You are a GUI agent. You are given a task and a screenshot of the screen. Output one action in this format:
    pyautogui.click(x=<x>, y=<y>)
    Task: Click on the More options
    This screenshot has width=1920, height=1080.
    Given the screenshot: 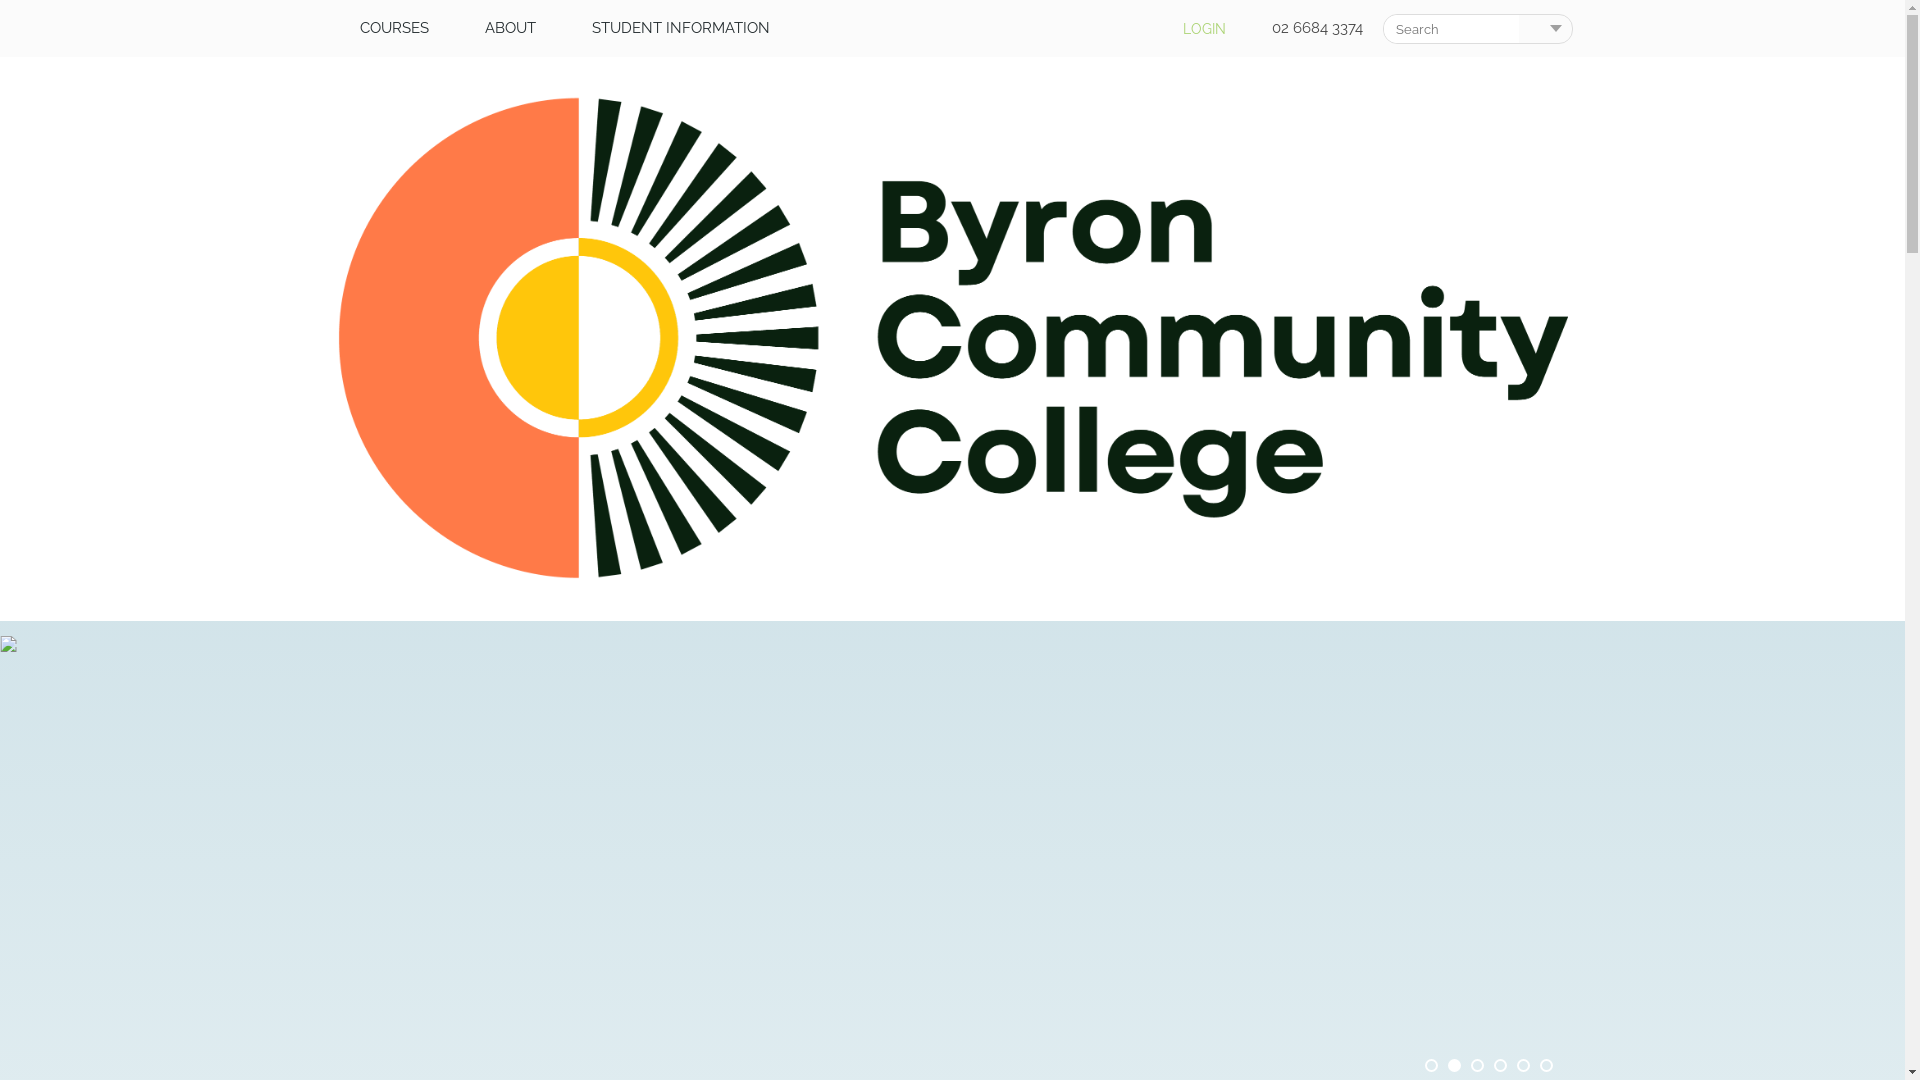 What is the action you would take?
    pyautogui.click(x=1556, y=29)
    